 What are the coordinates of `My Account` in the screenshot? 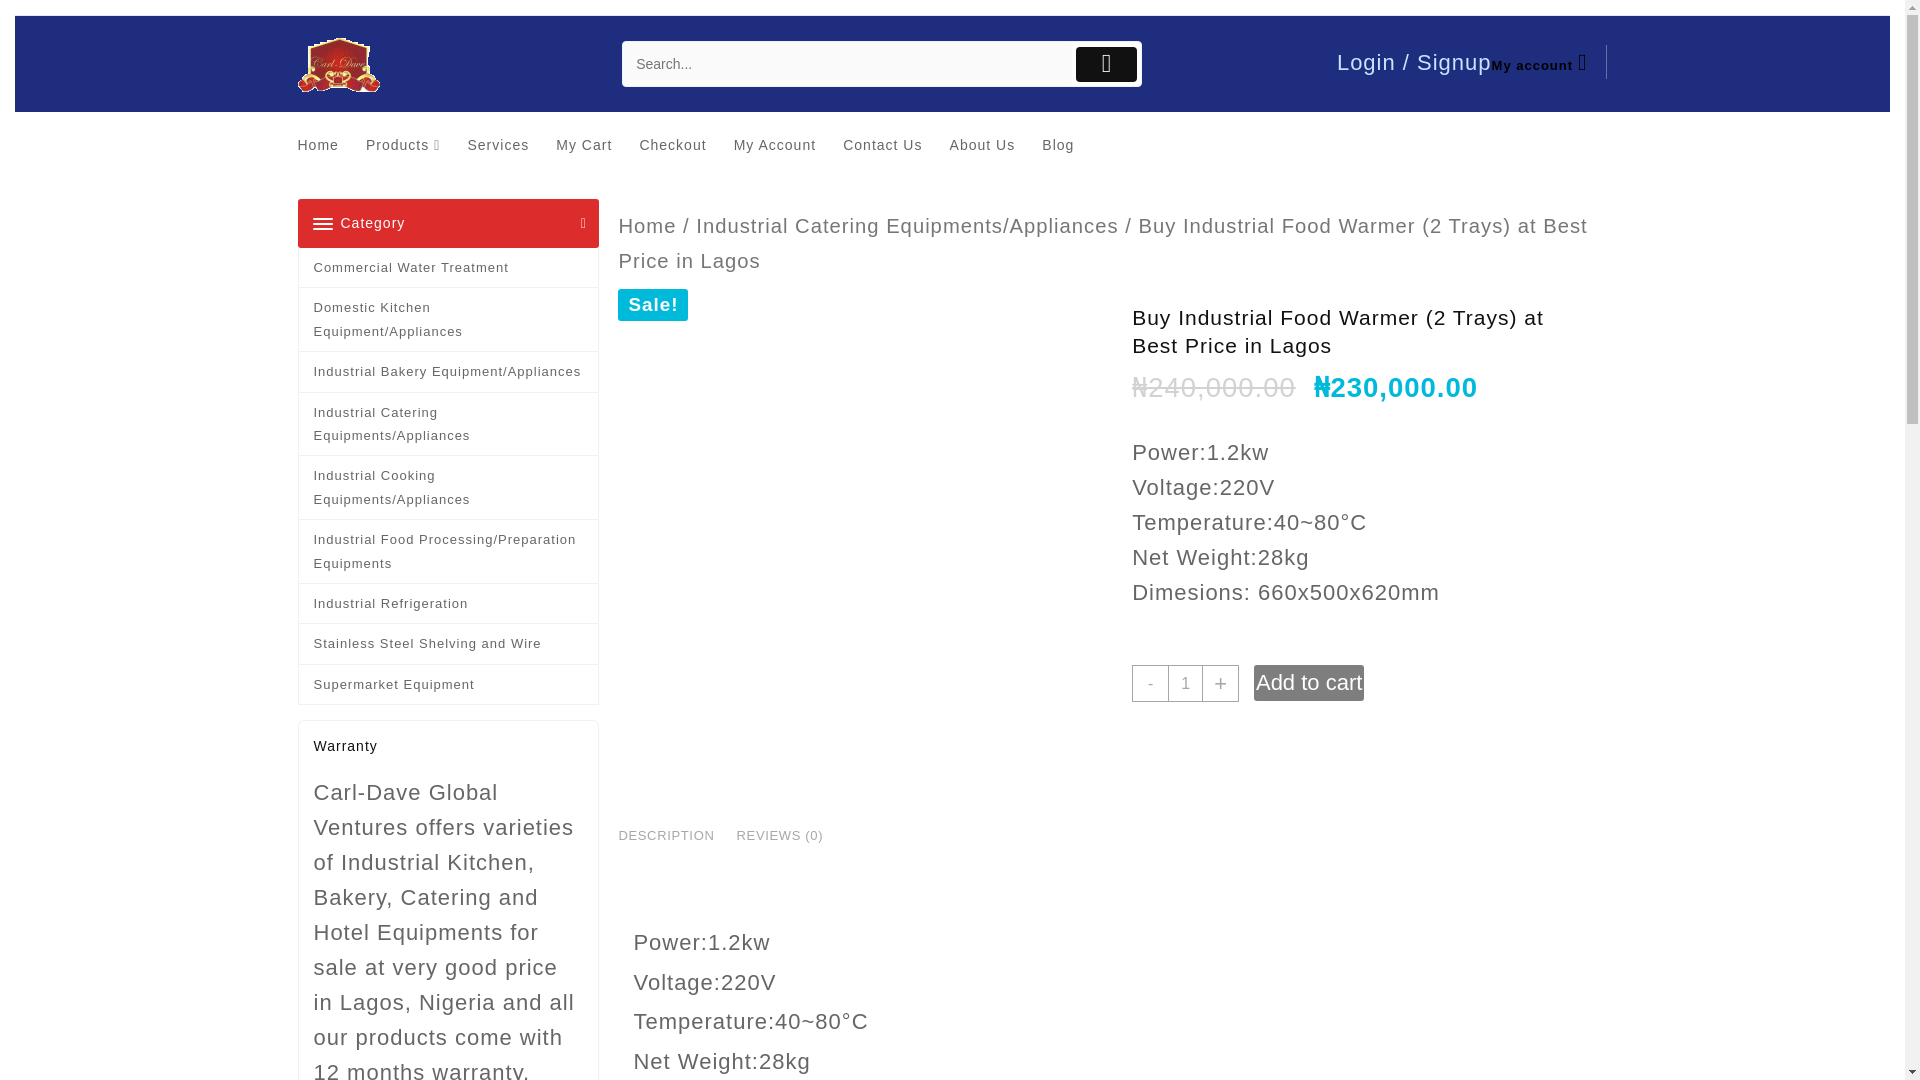 It's located at (784, 144).